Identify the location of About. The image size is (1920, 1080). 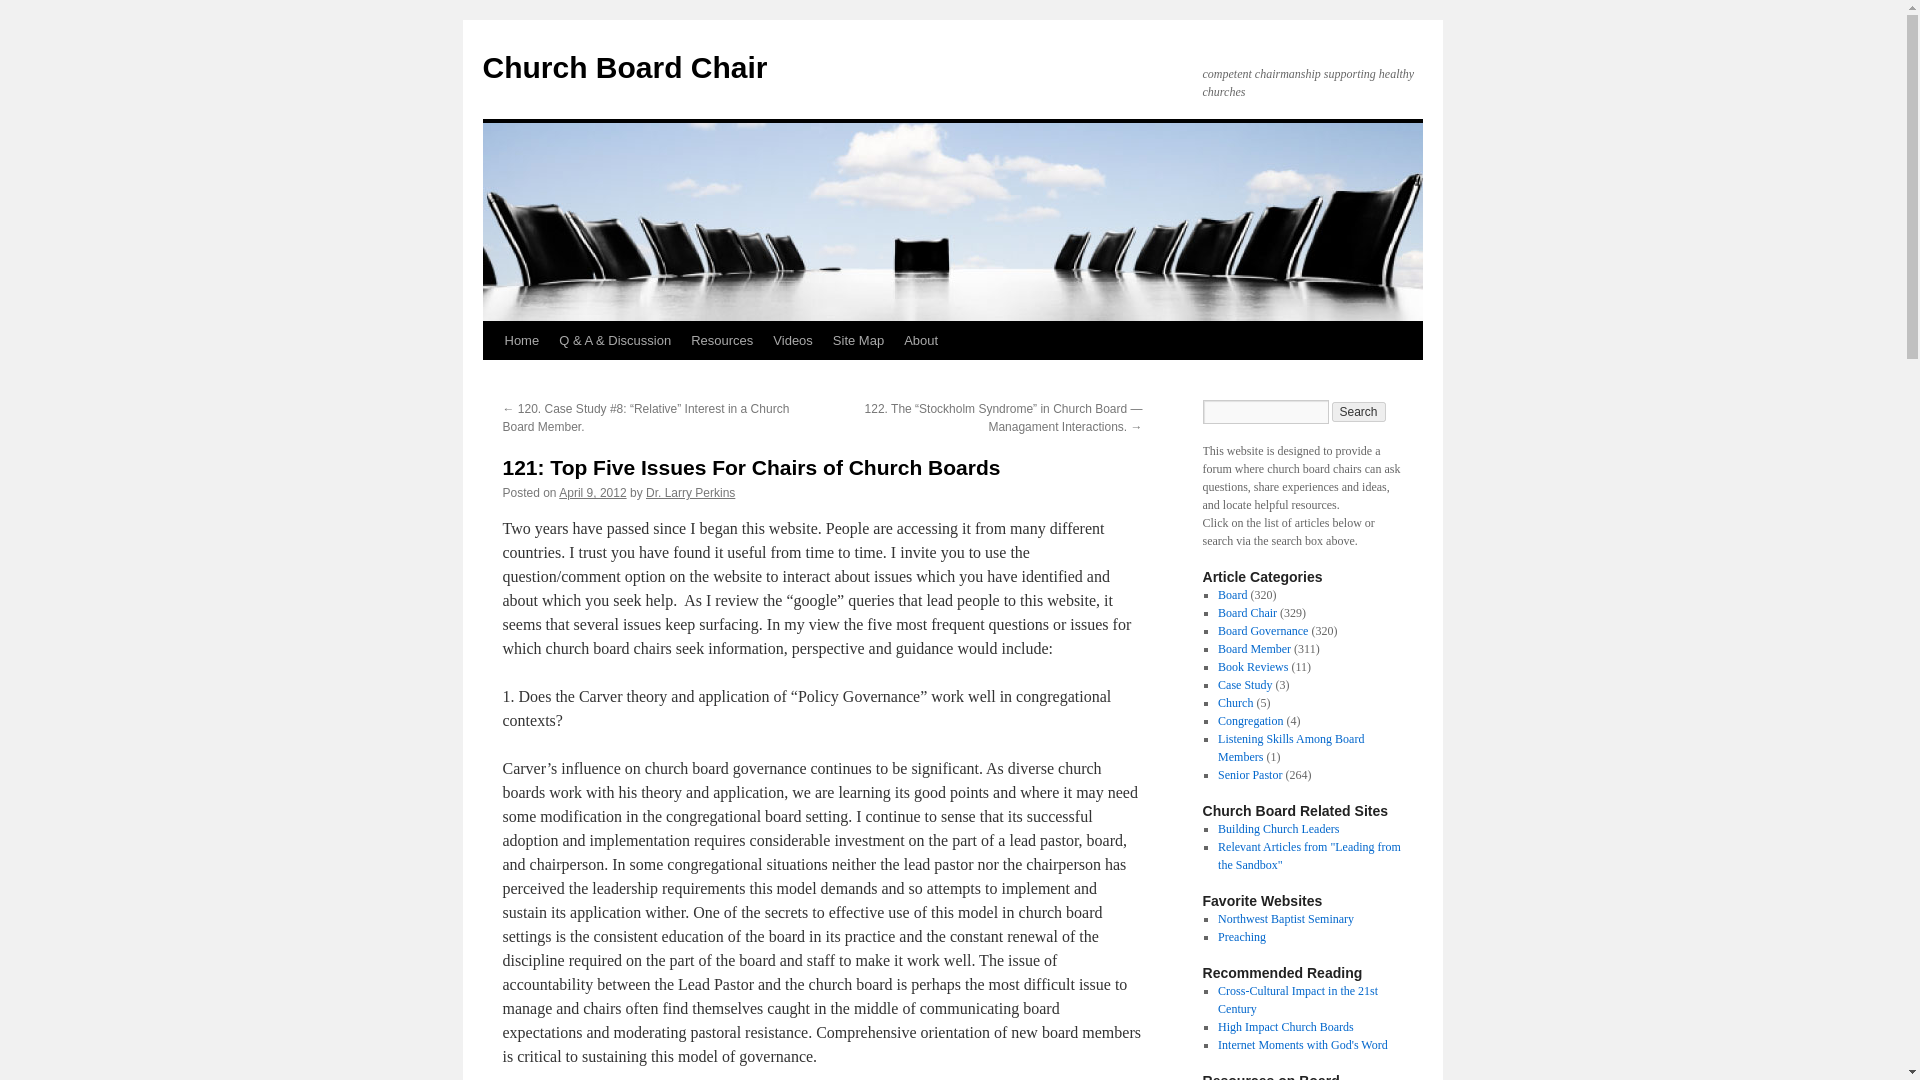
(921, 340).